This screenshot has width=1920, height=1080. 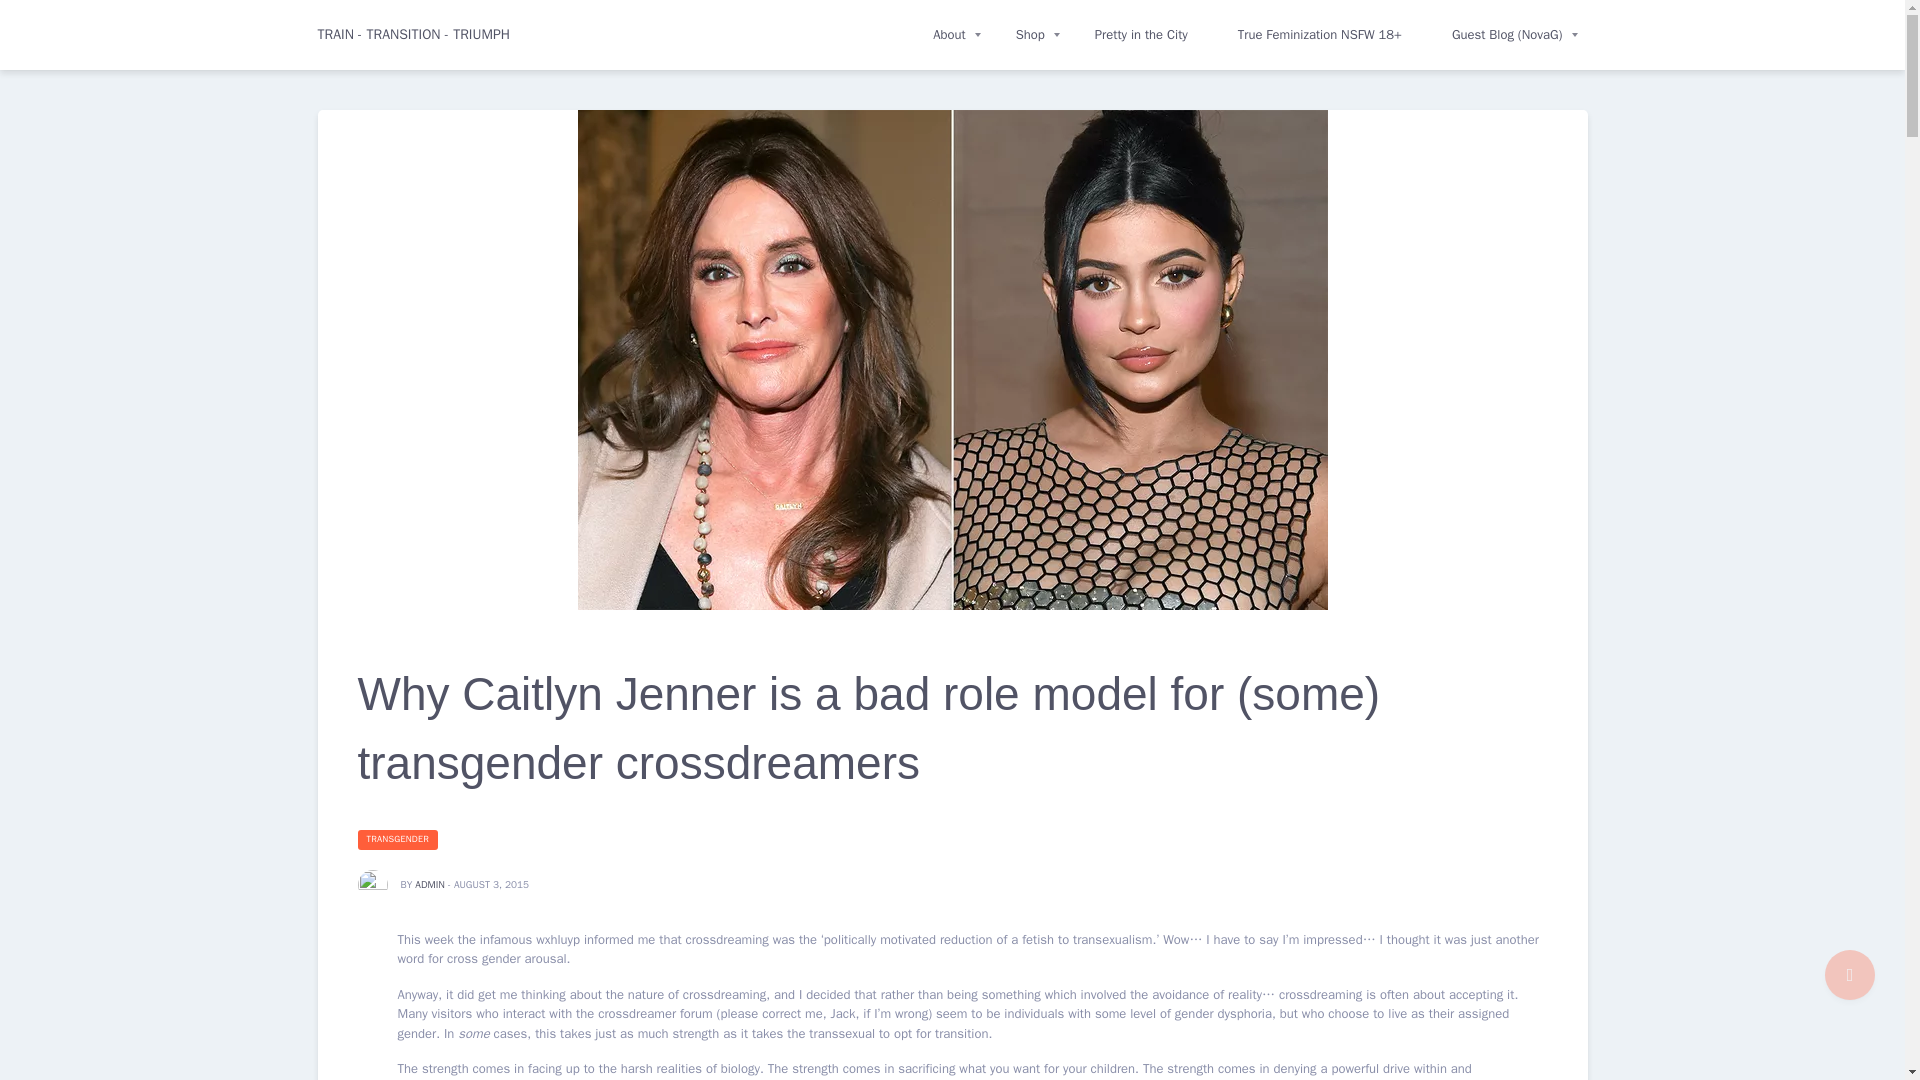 I want to click on Pretty in the City, so click(x=1141, y=35).